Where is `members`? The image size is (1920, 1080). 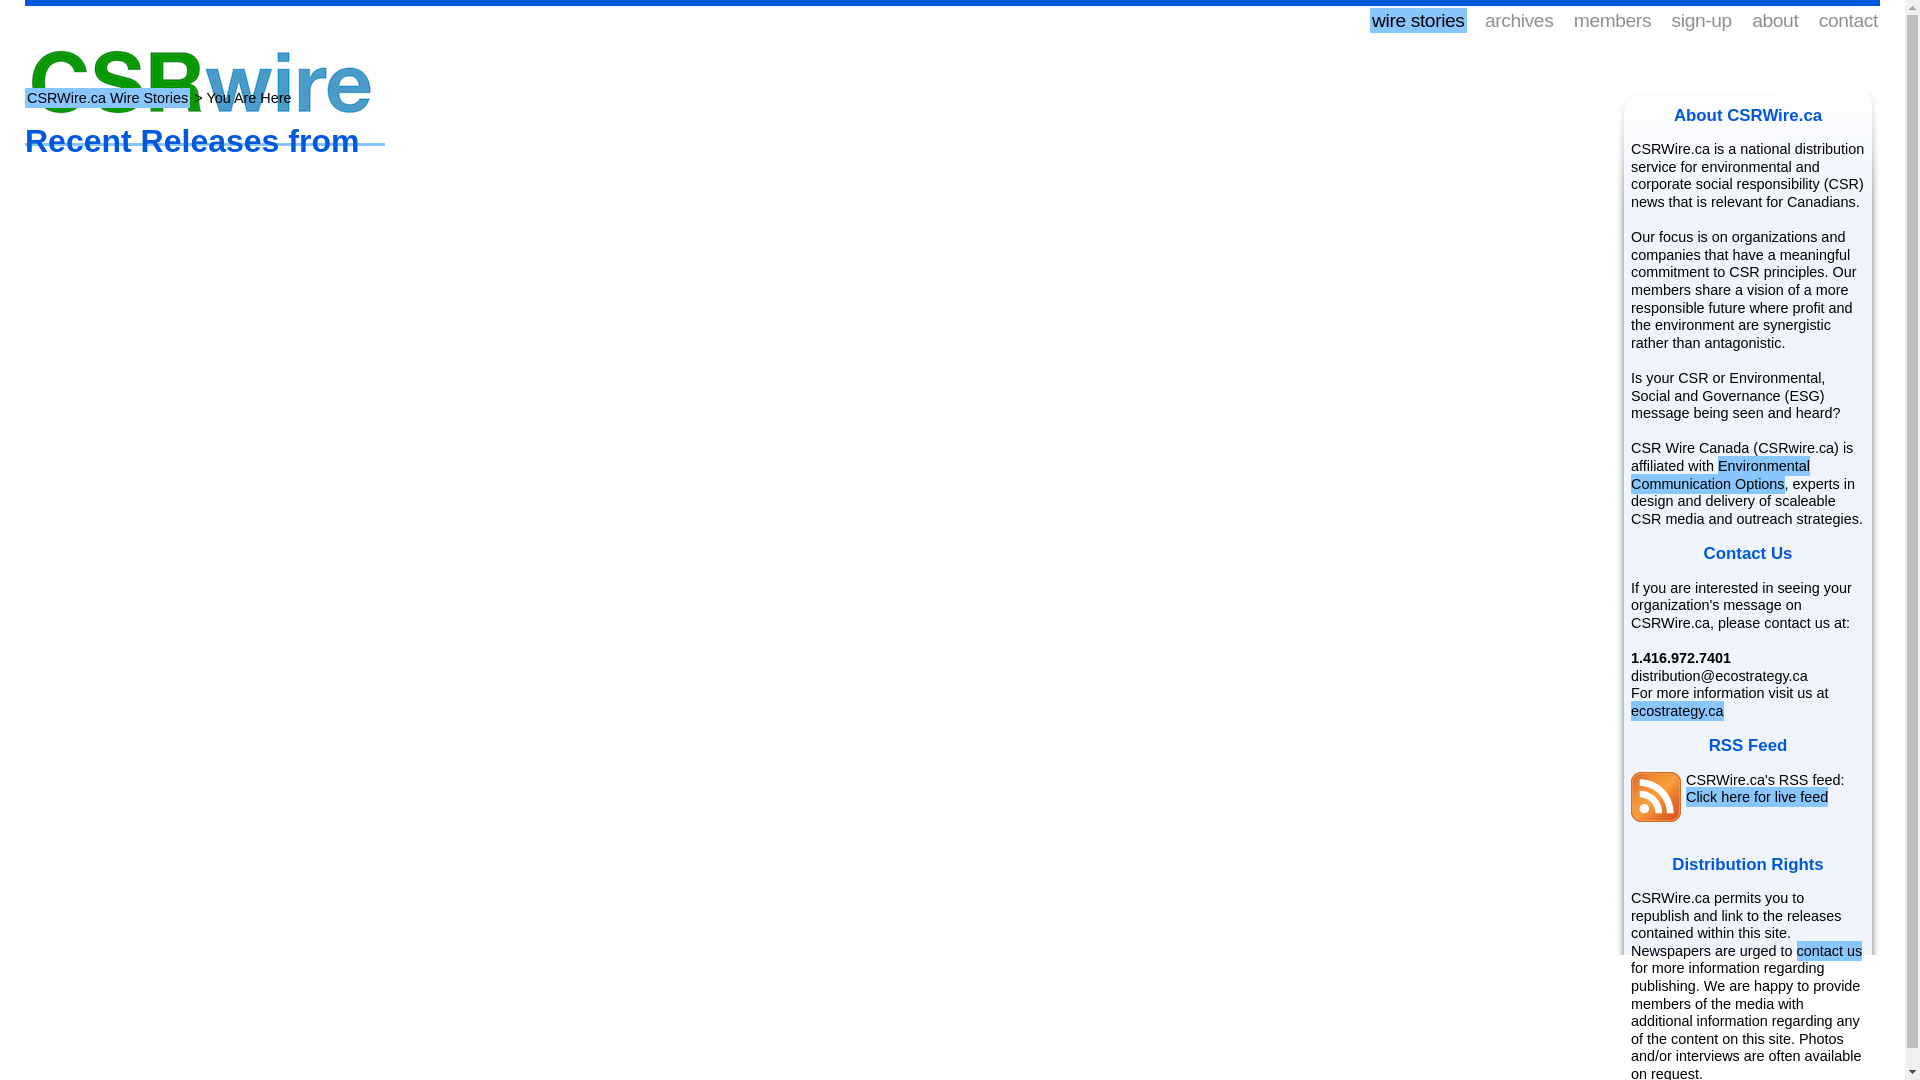
members is located at coordinates (1612, 20).